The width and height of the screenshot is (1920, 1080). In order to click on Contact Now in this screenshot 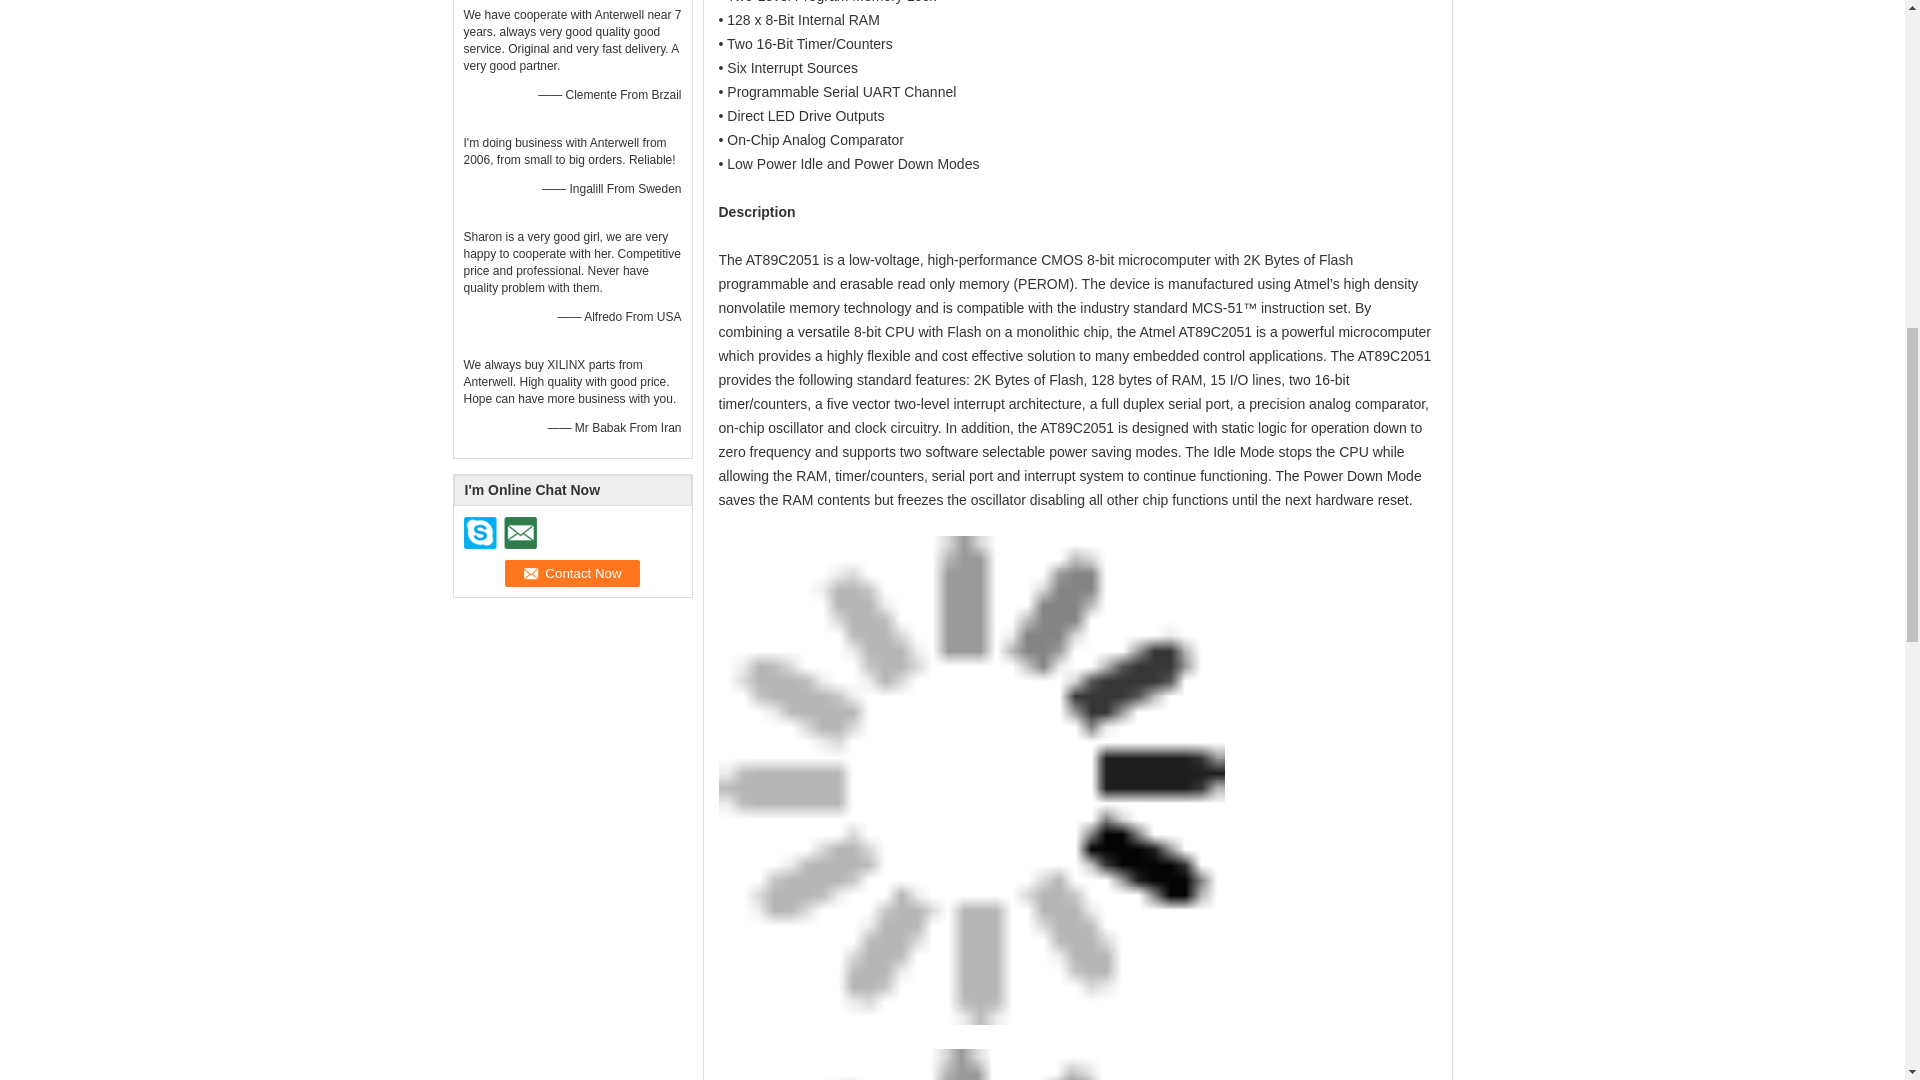, I will do `click(572, 574)`.